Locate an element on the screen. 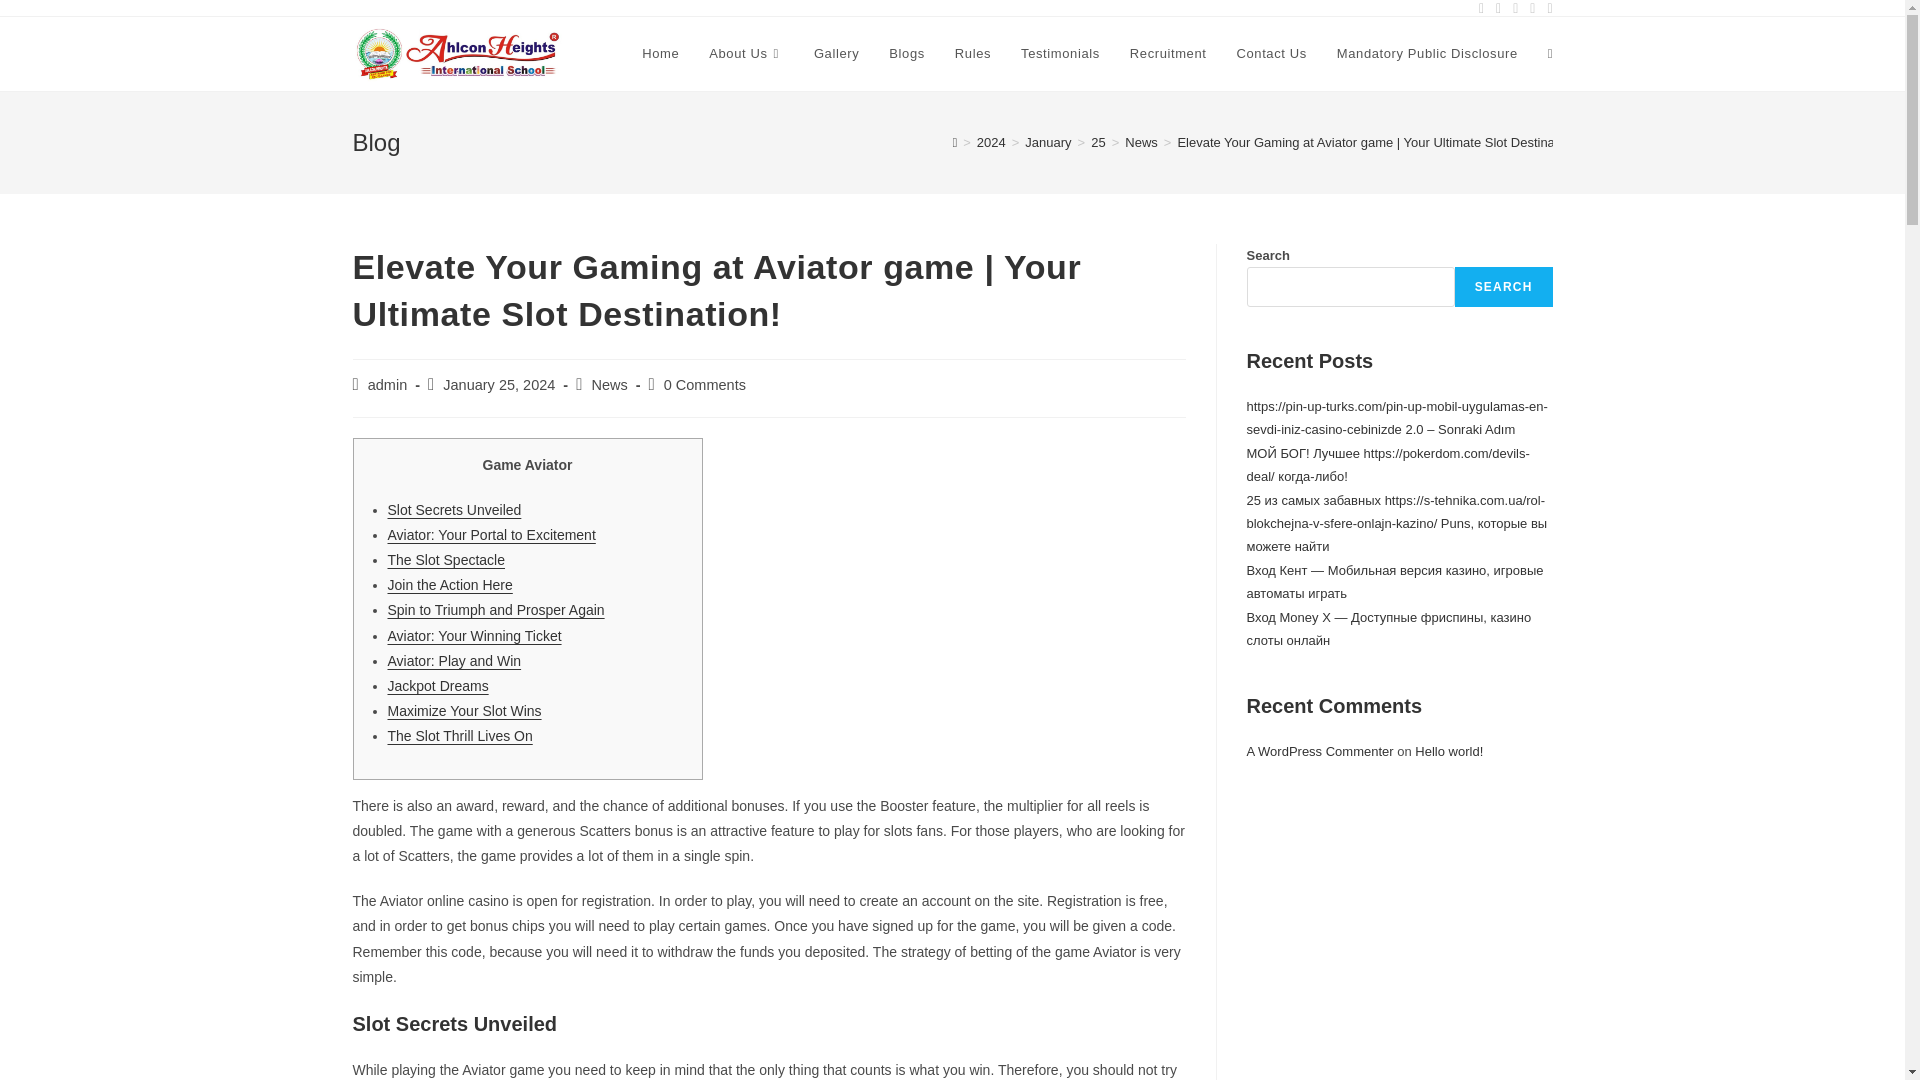 The image size is (1920, 1080). Blogs is located at coordinates (906, 54).